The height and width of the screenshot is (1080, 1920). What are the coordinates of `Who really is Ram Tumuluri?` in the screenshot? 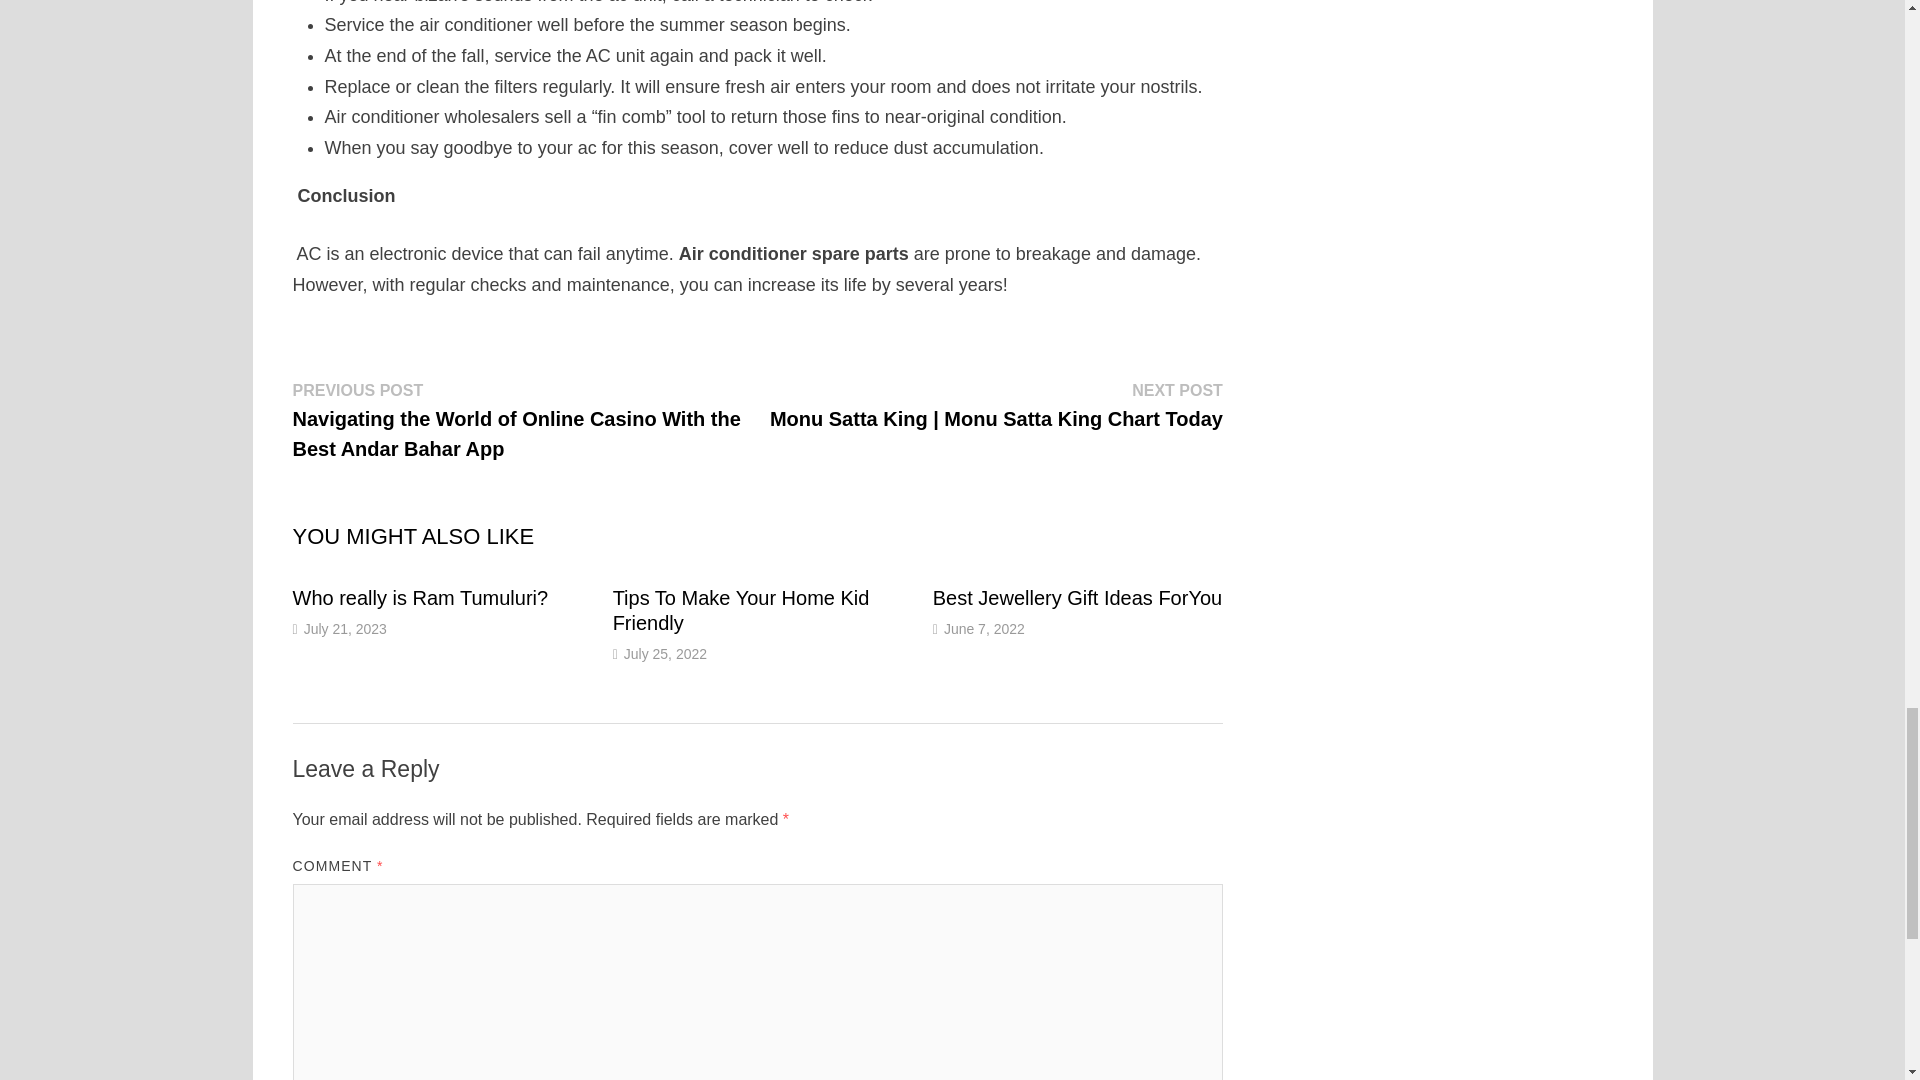 It's located at (419, 598).